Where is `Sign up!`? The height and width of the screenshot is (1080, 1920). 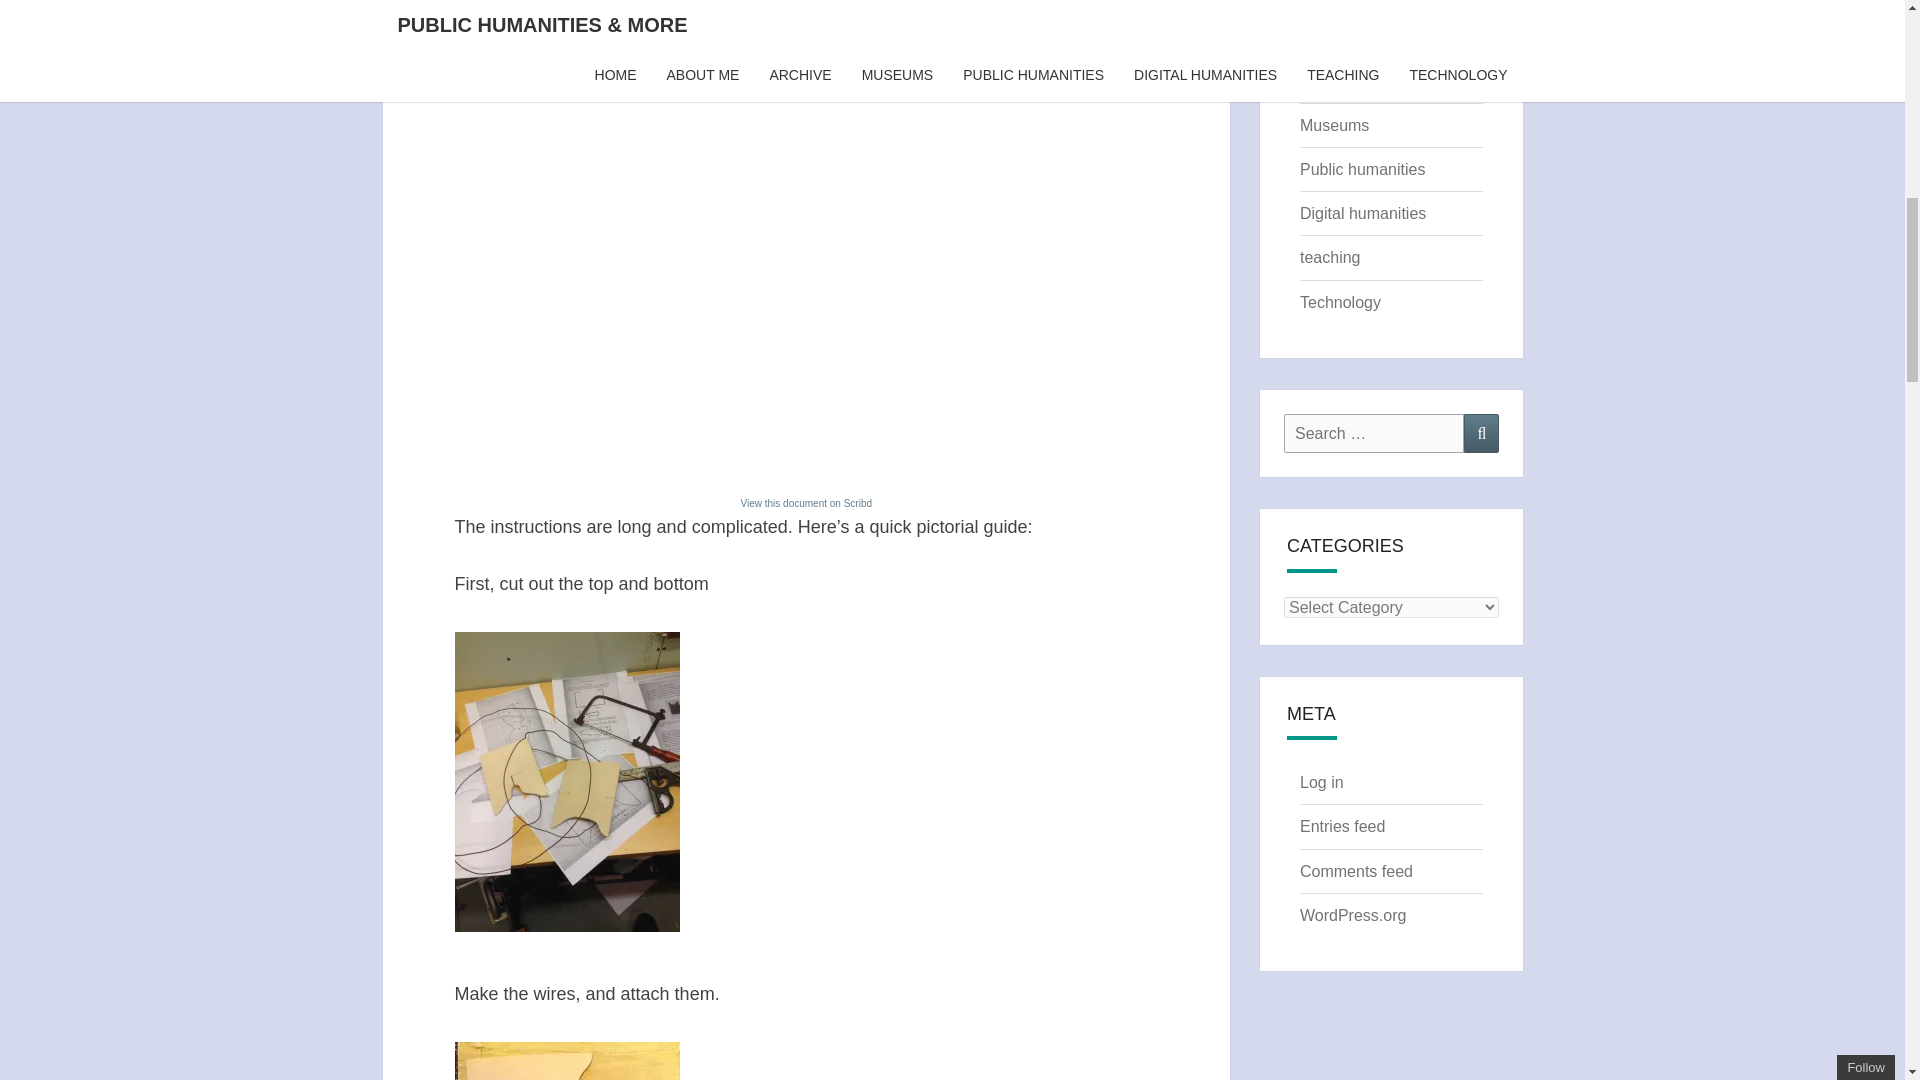 Sign up! is located at coordinates (1796, 116).